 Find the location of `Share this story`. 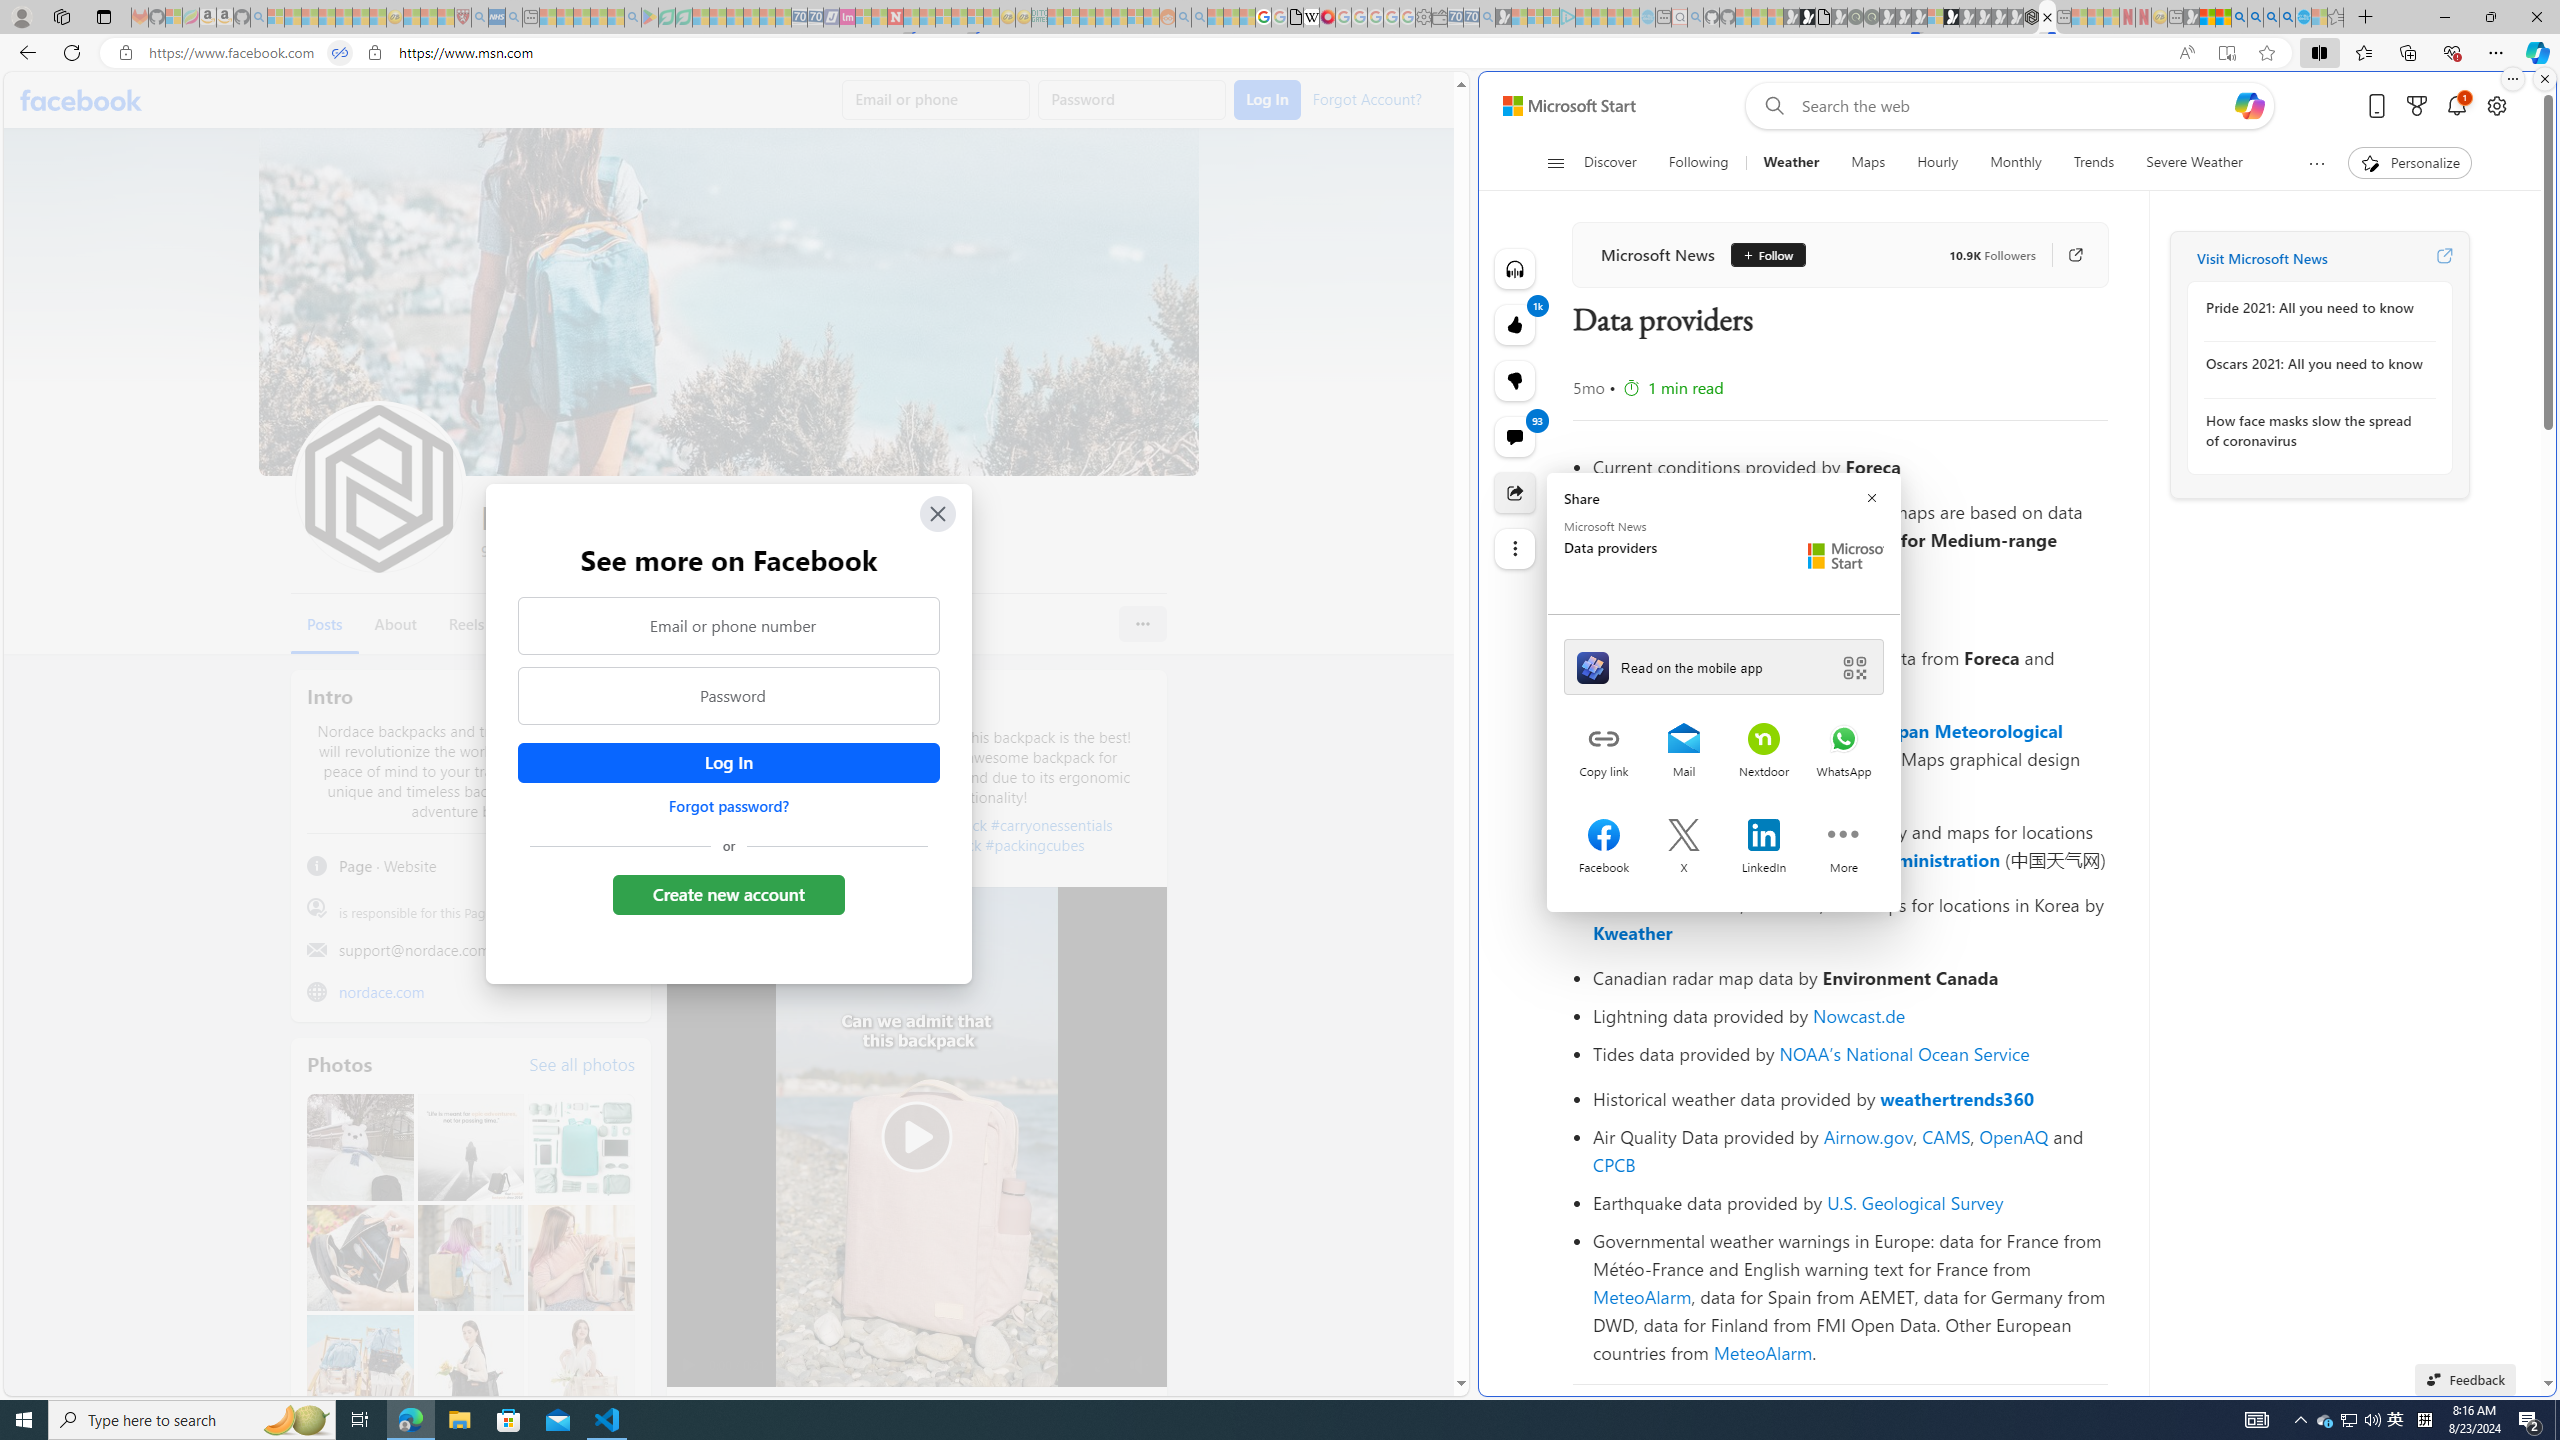

Share this story is located at coordinates (1516, 492).